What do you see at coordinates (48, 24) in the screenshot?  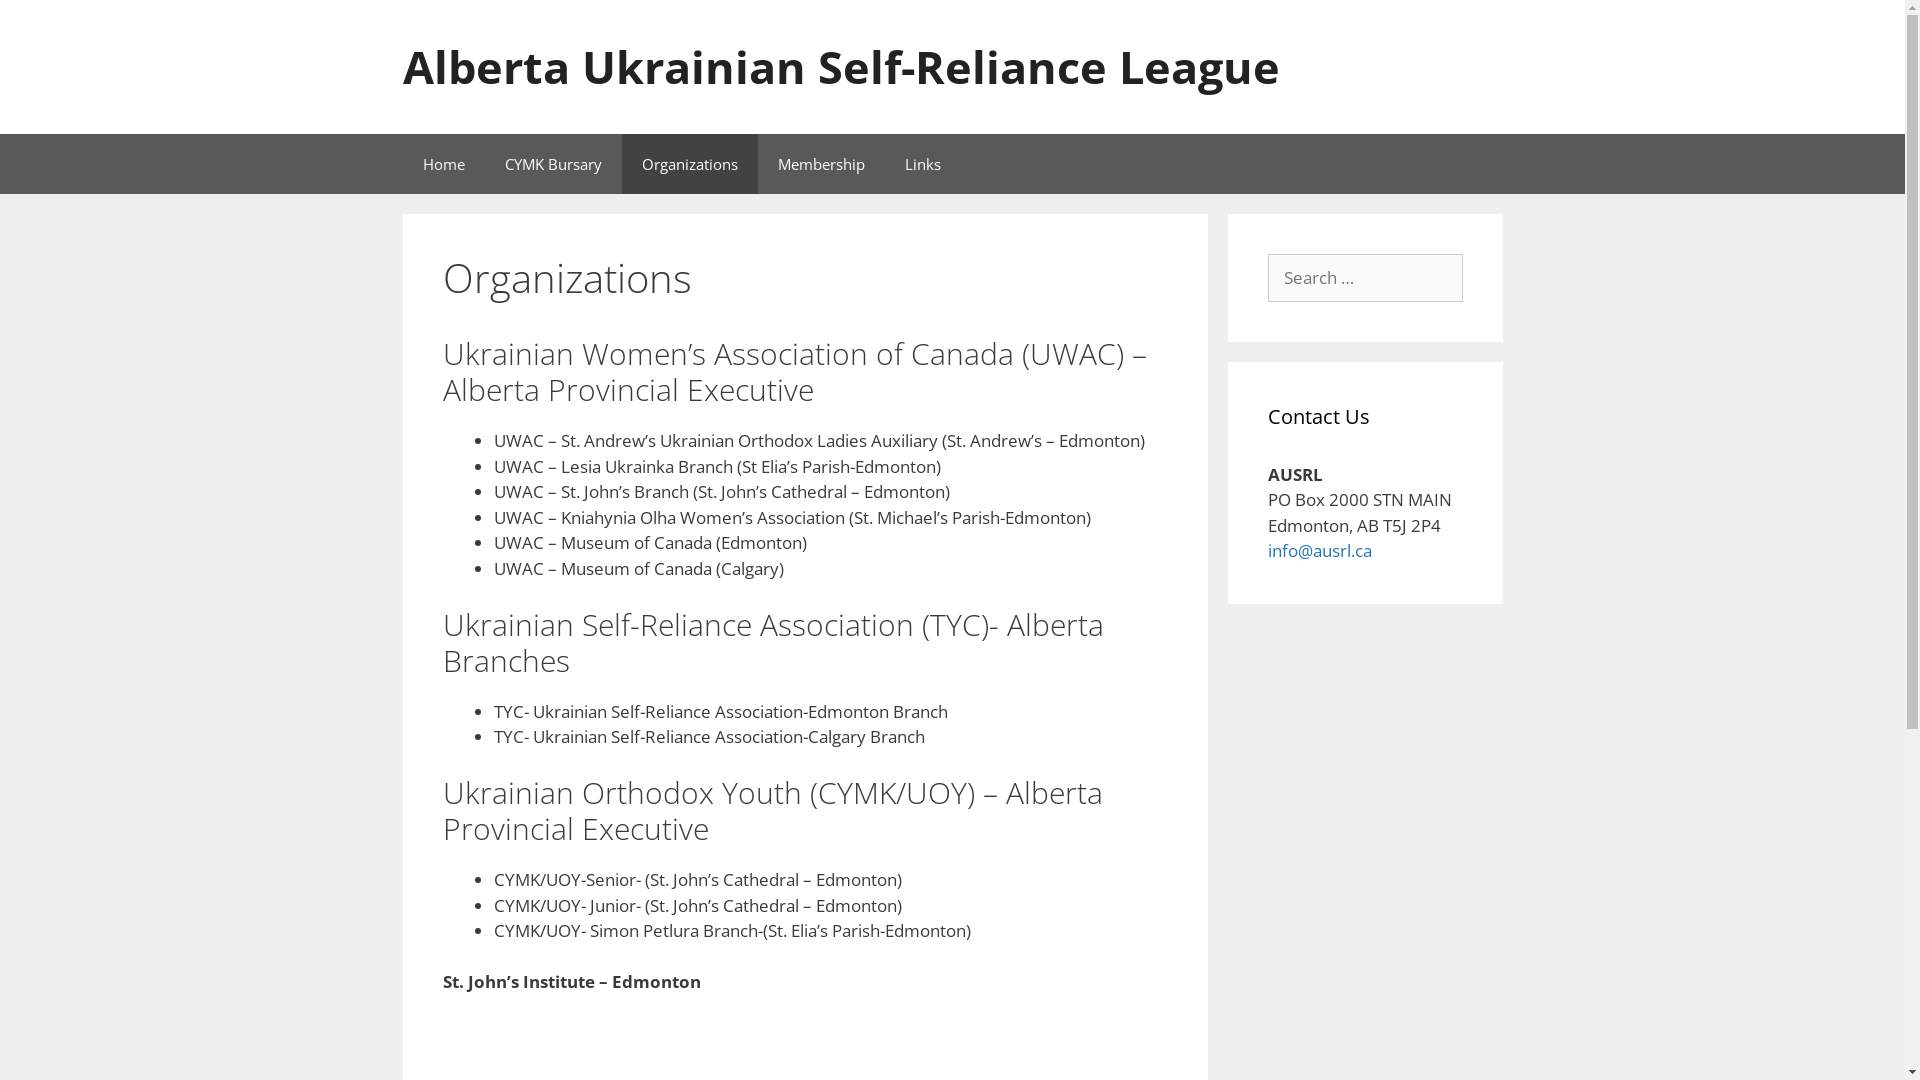 I see `Search` at bounding box center [48, 24].